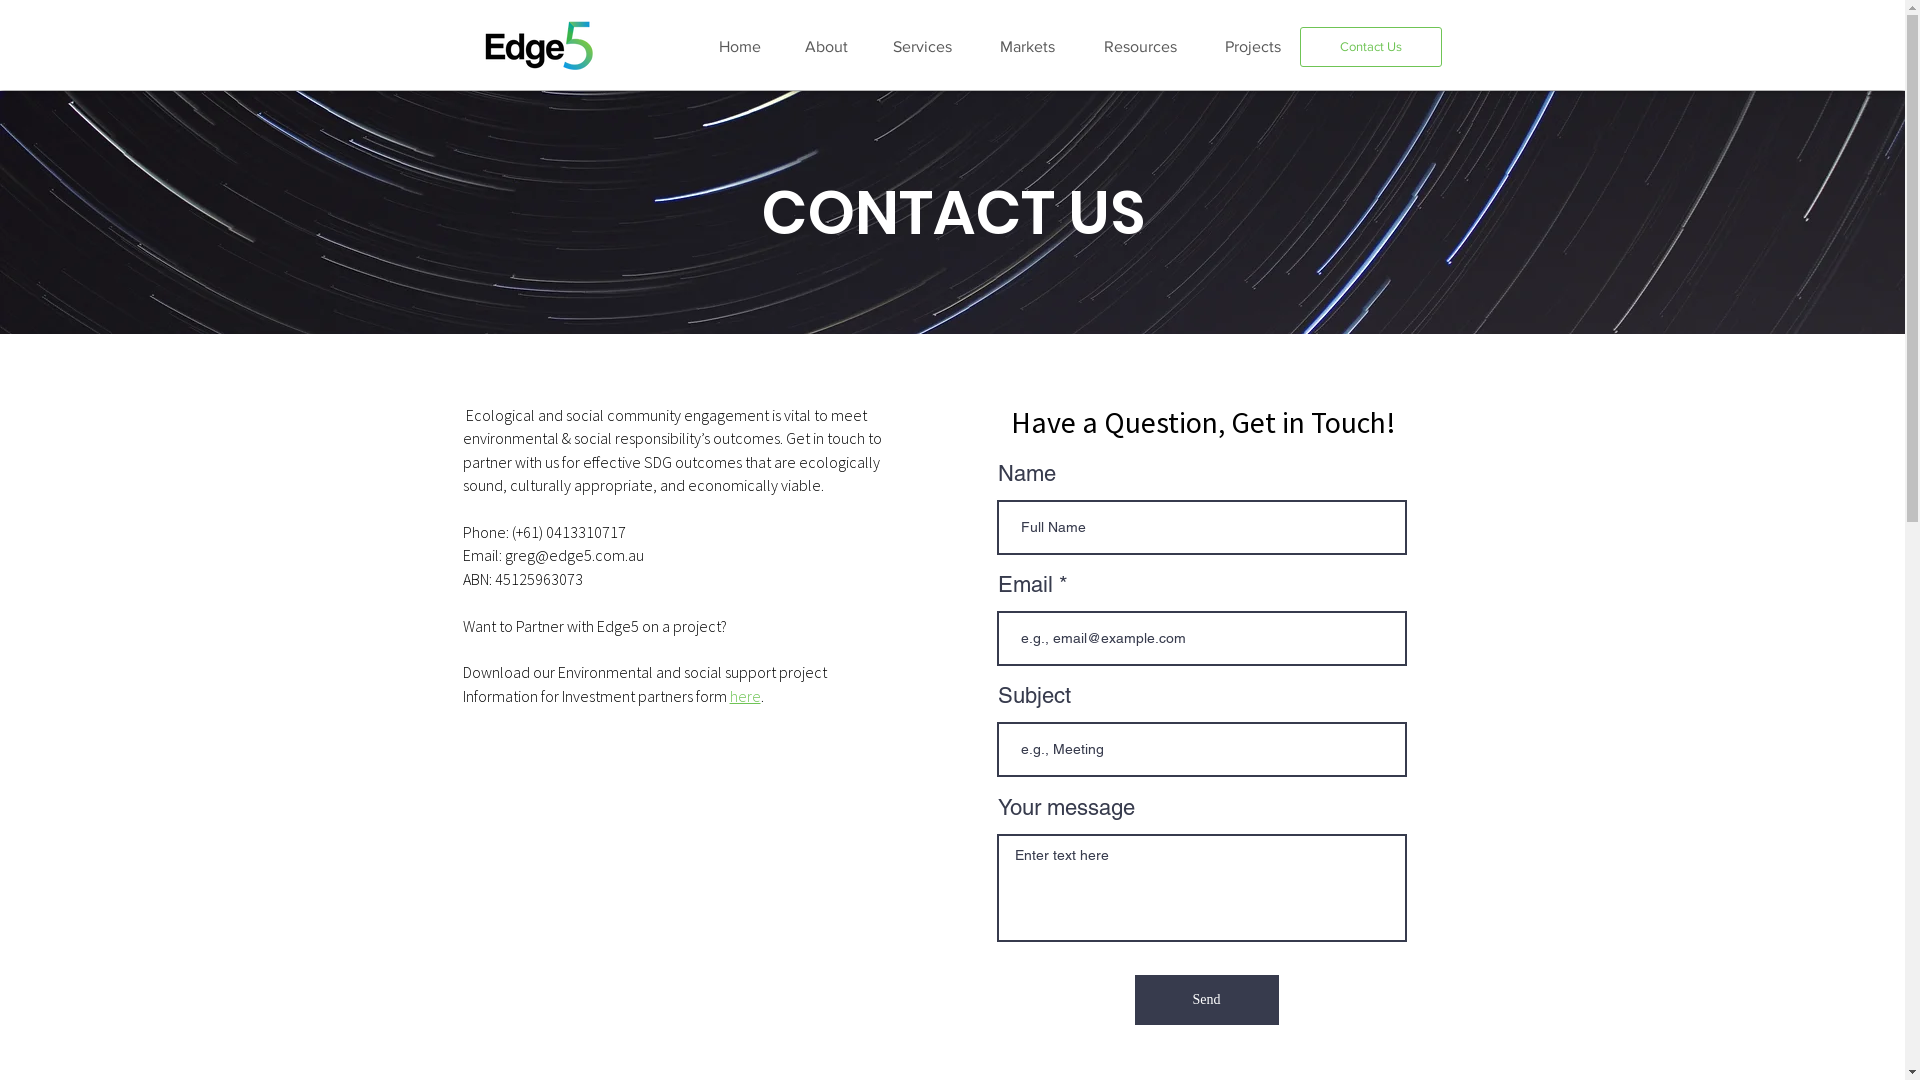 Image resolution: width=1920 pixels, height=1080 pixels. What do you see at coordinates (1254, 46) in the screenshot?
I see `Projects` at bounding box center [1254, 46].